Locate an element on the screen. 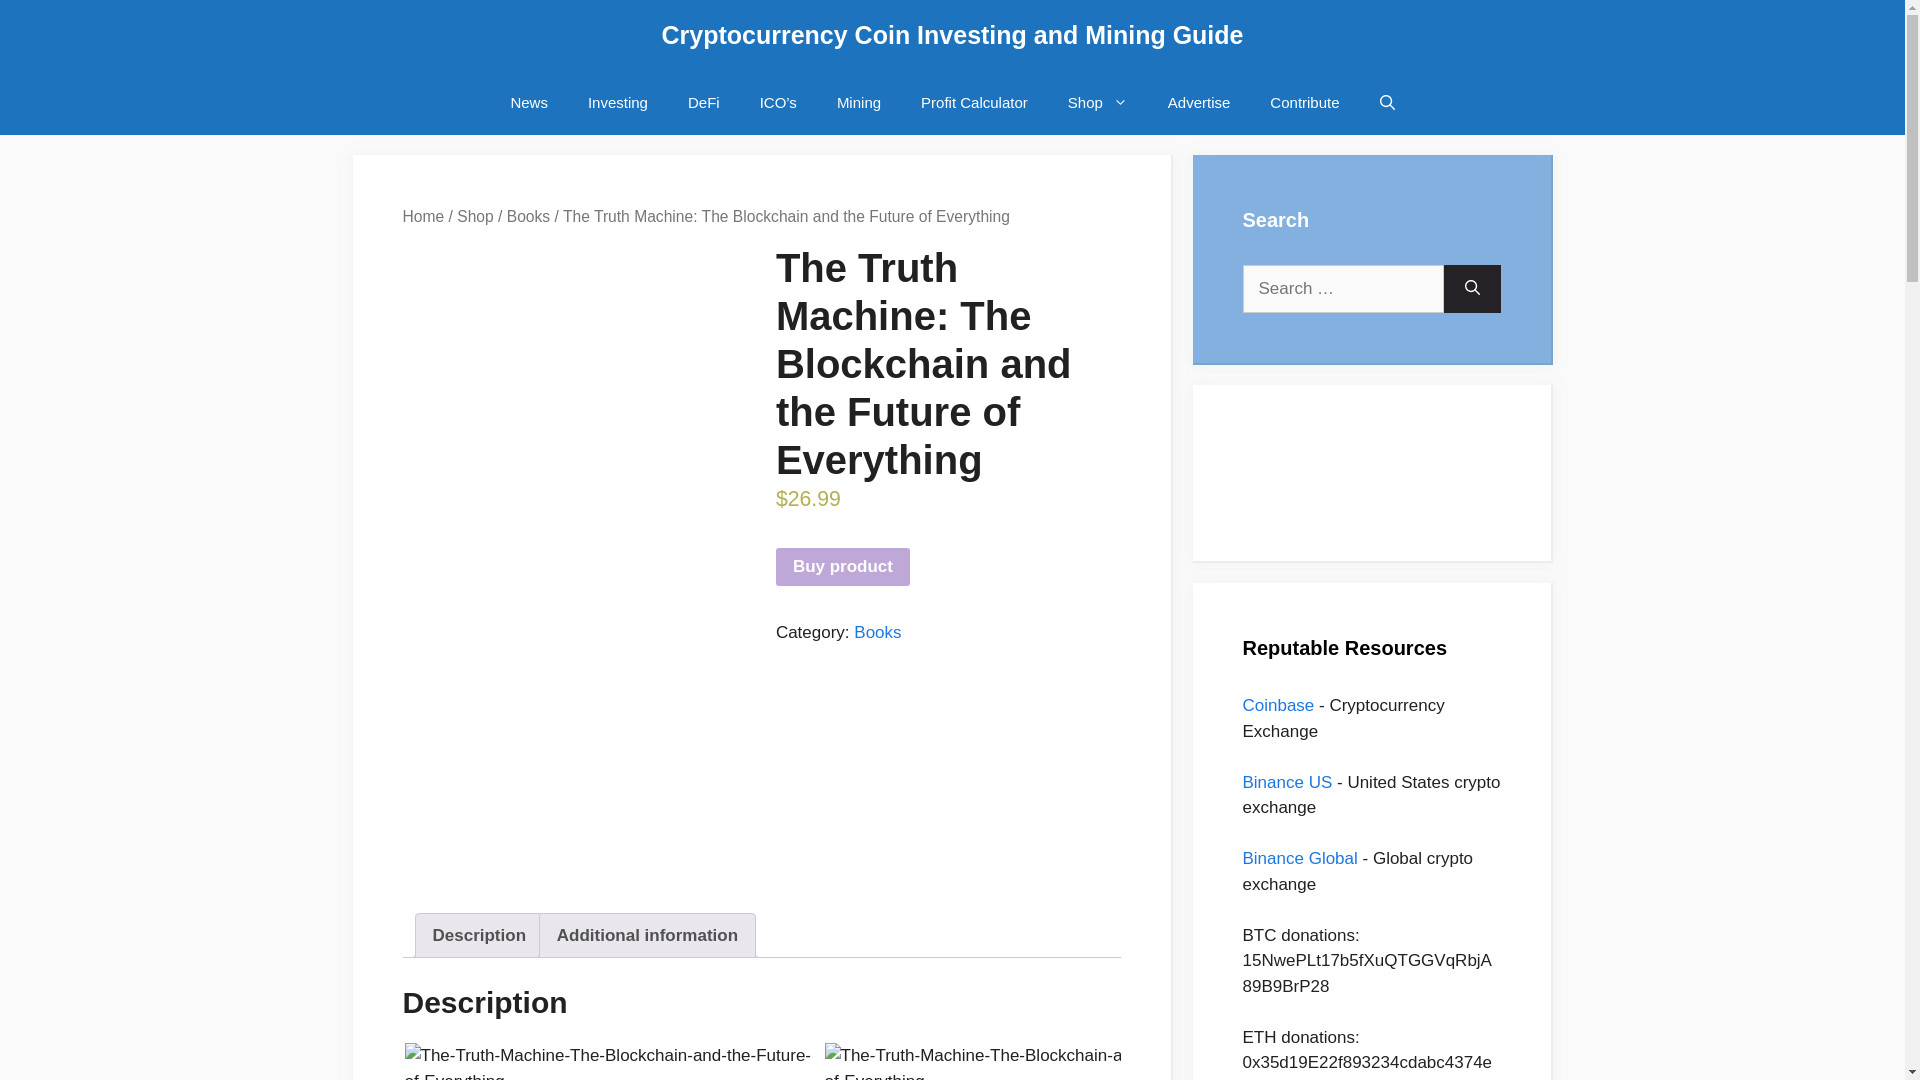  Buy product is located at coordinates (842, 566).